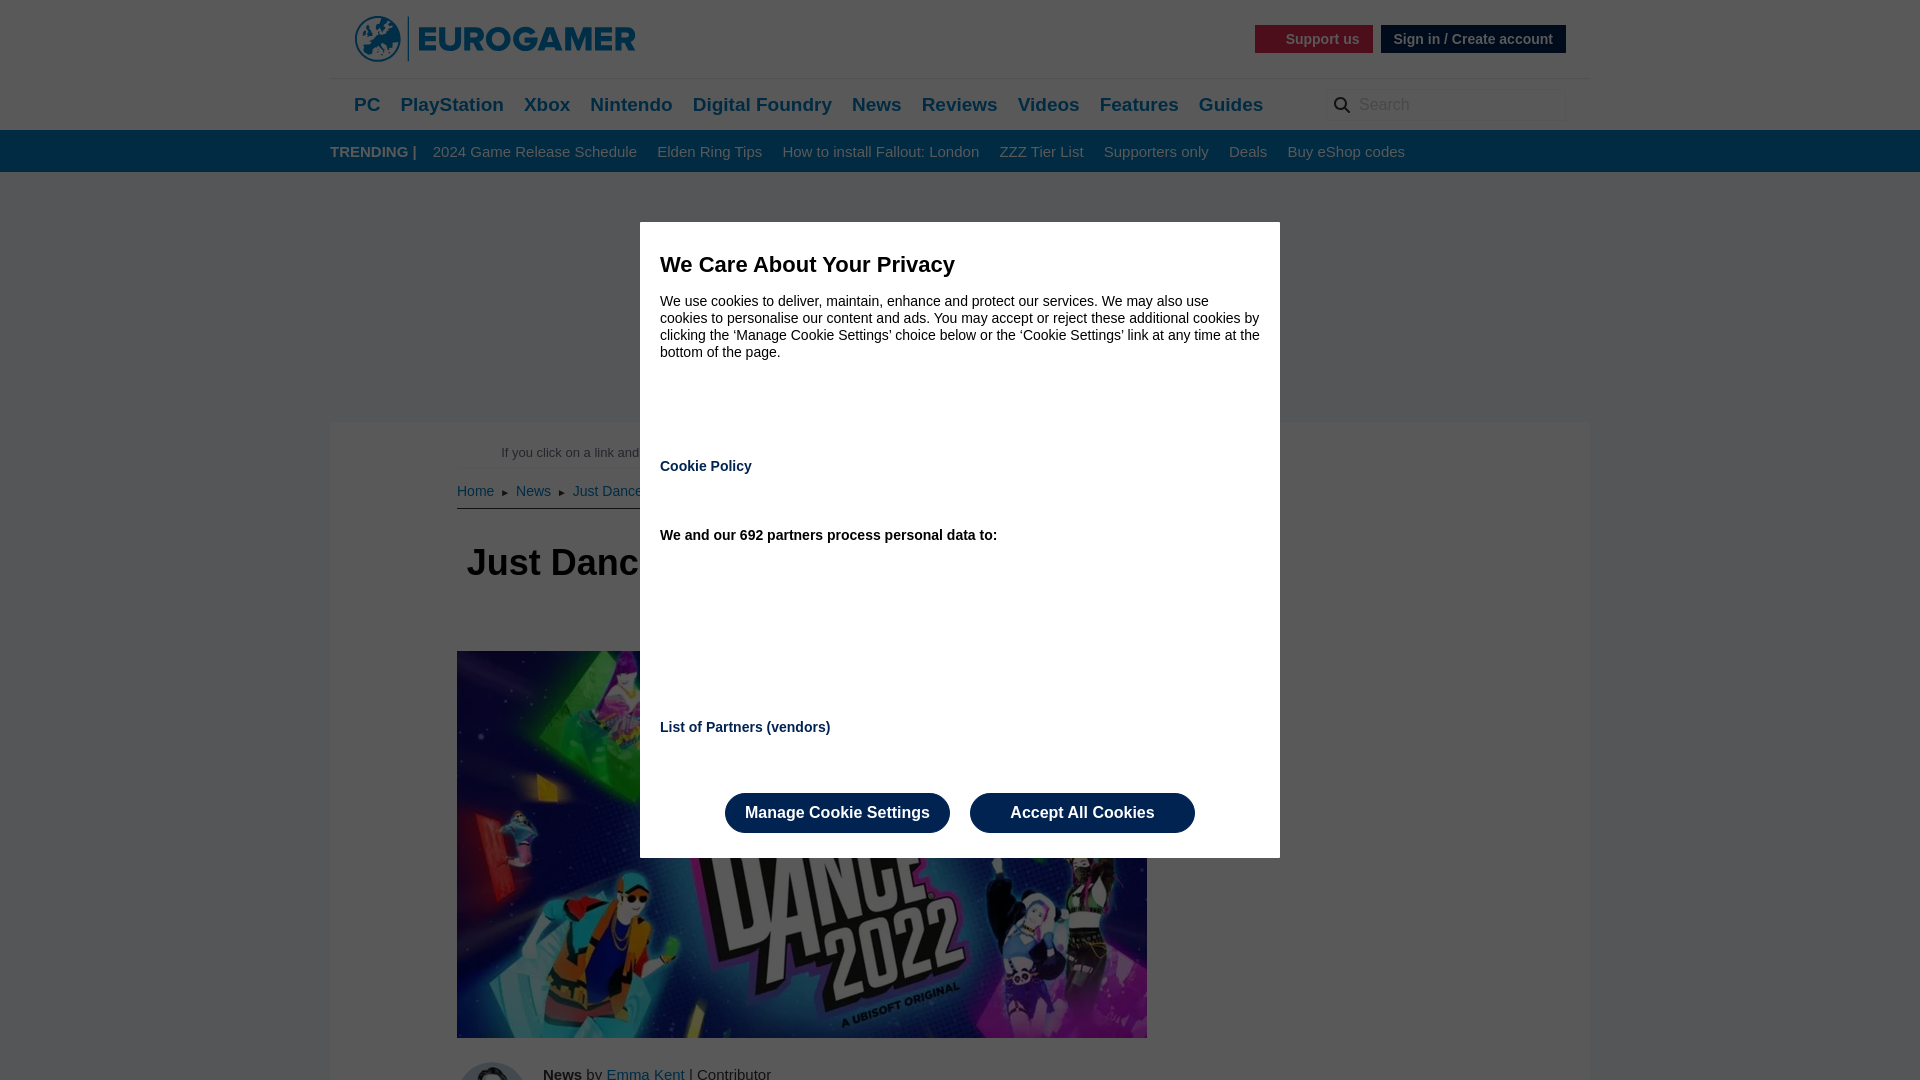 This screenshot has width=1920, height=1080. I want to click on Home, so click(476, 490).